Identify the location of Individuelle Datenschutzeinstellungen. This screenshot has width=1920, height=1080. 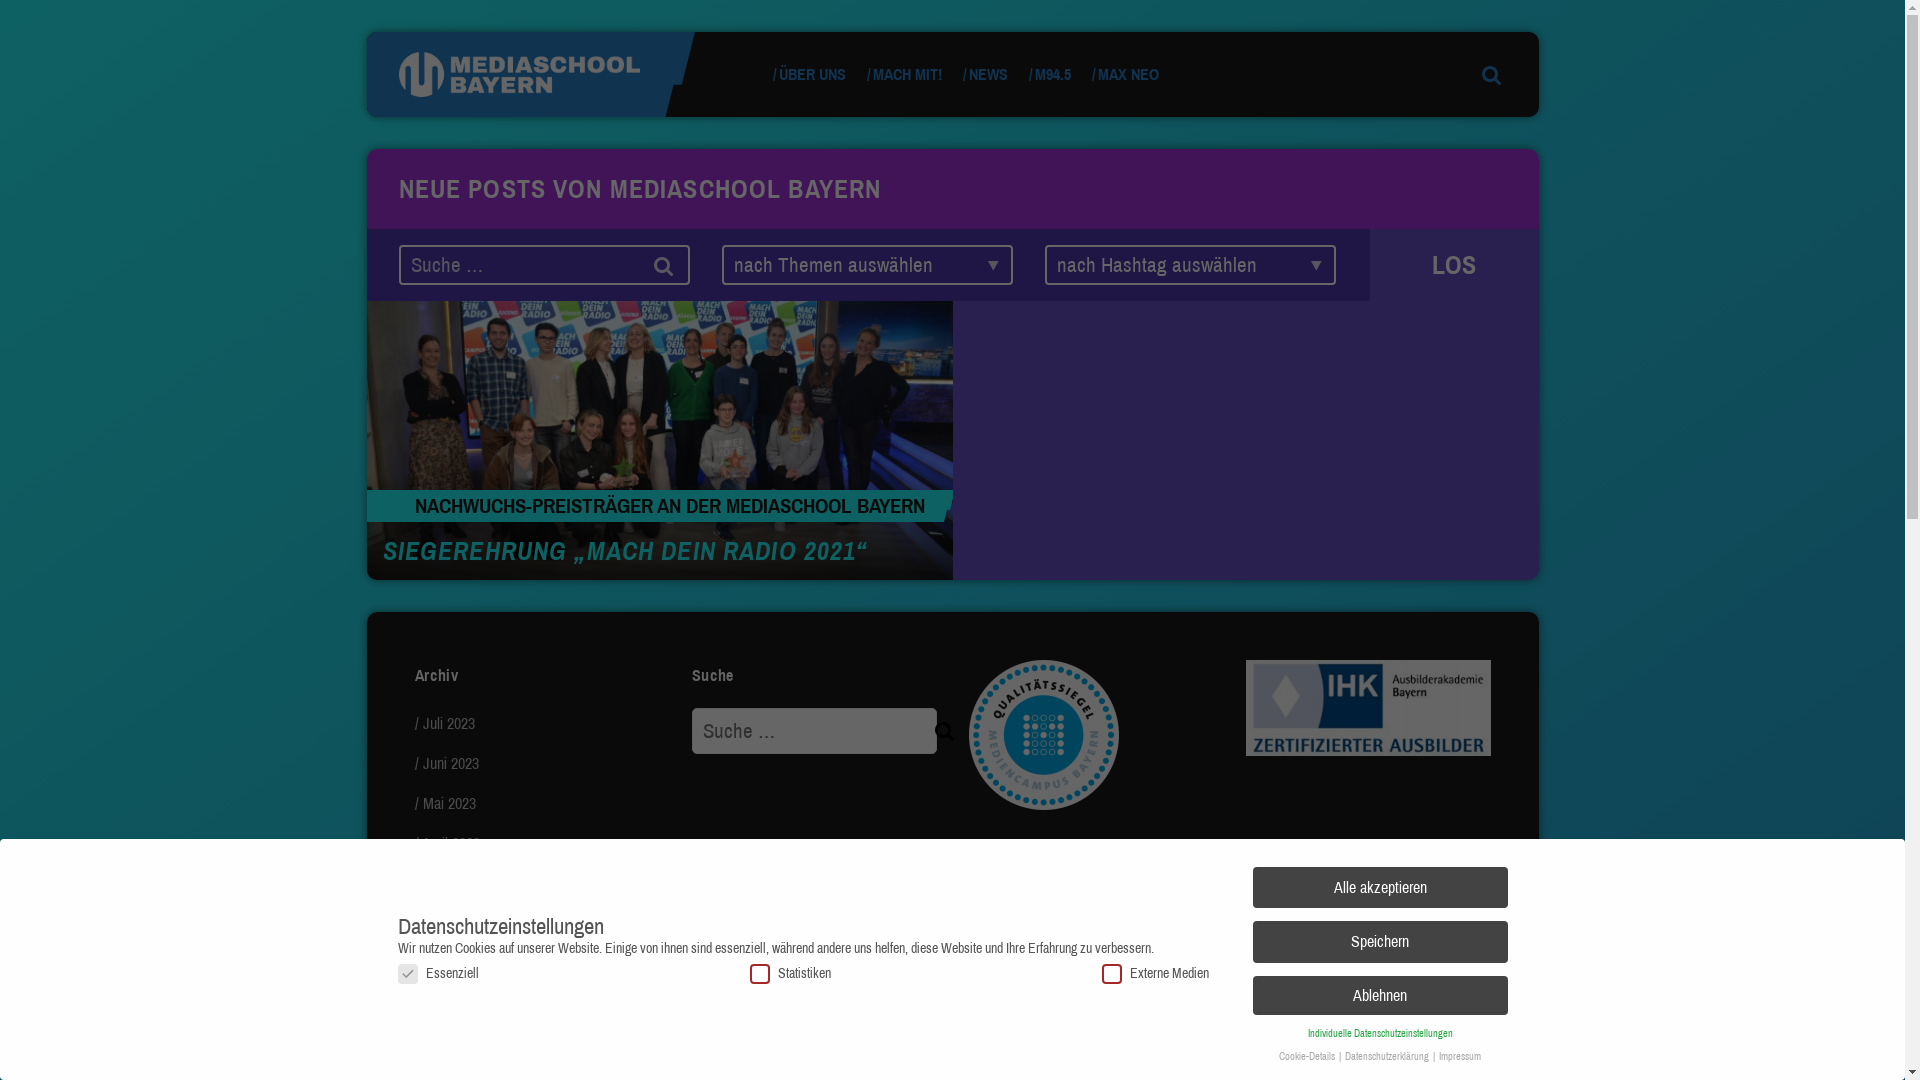
(1380, 1034).